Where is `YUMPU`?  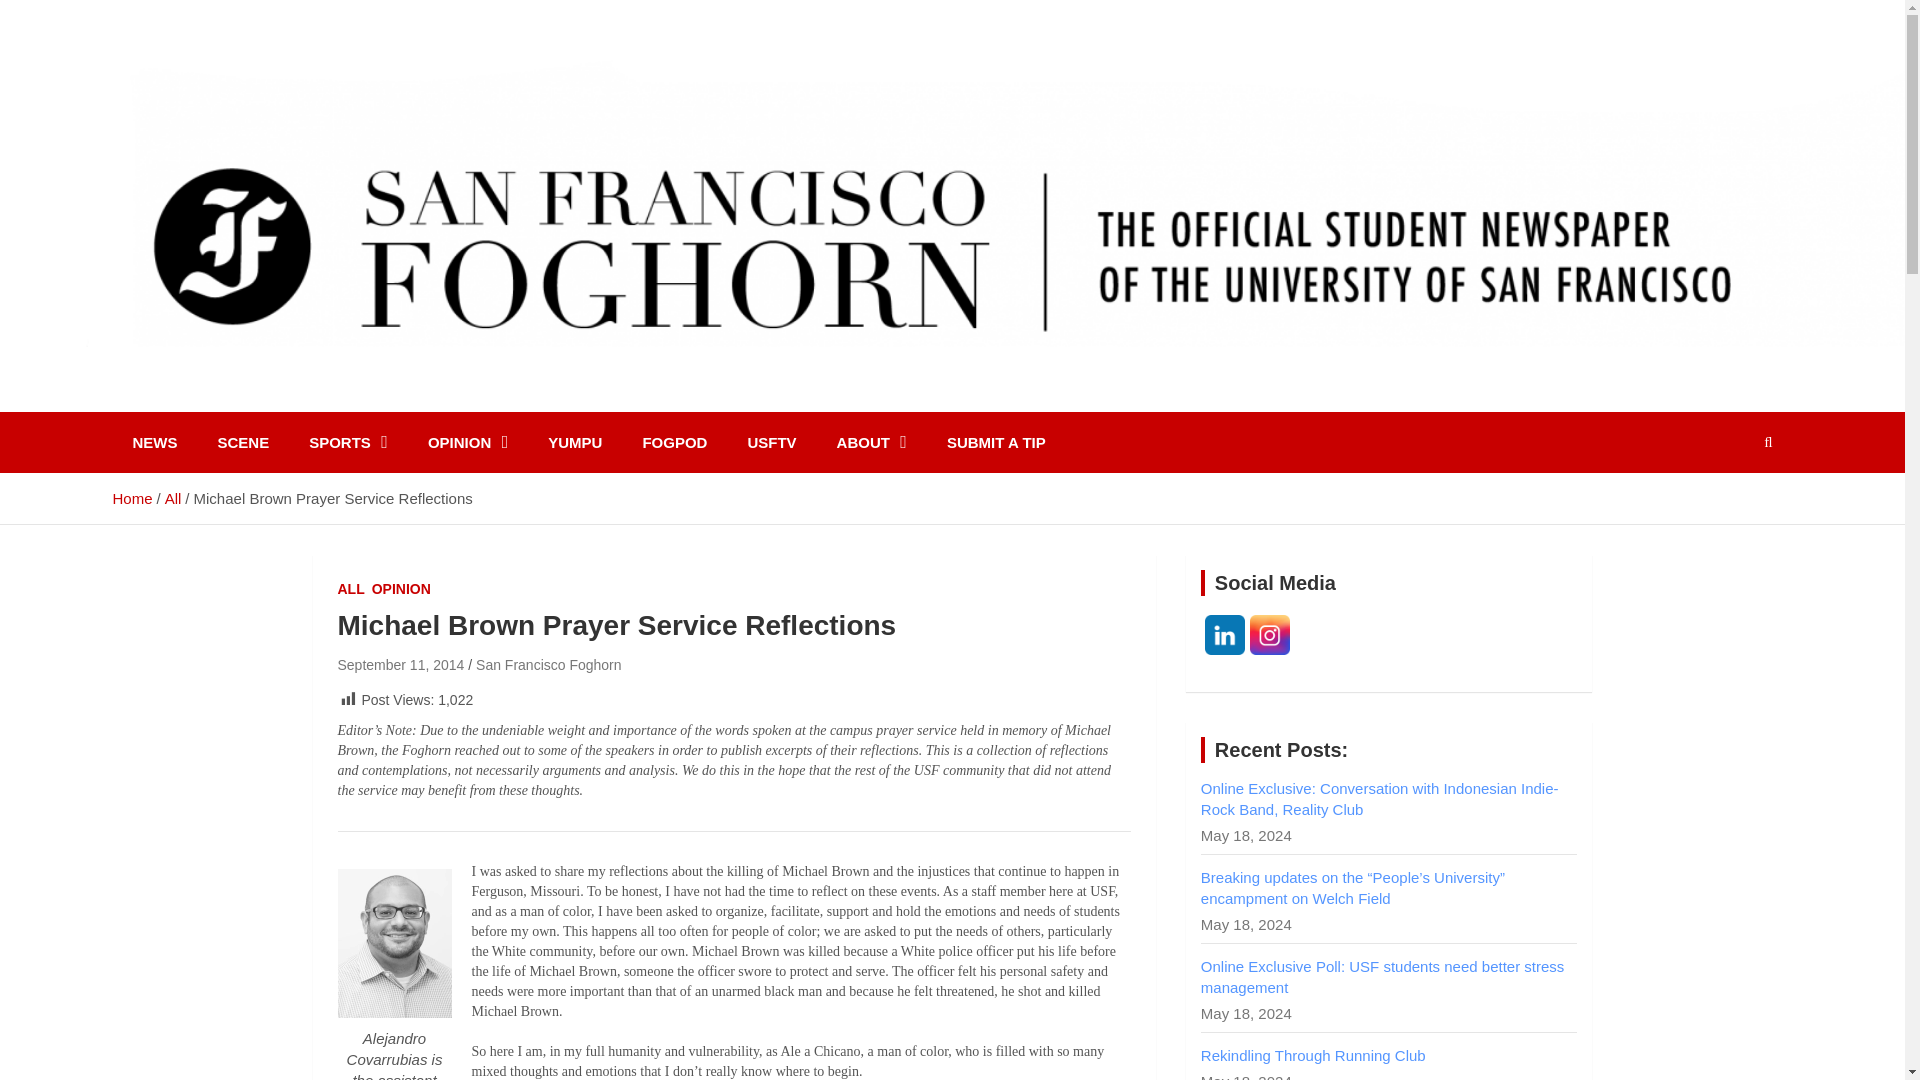 YUMPU is located at coordinates (575, 442).